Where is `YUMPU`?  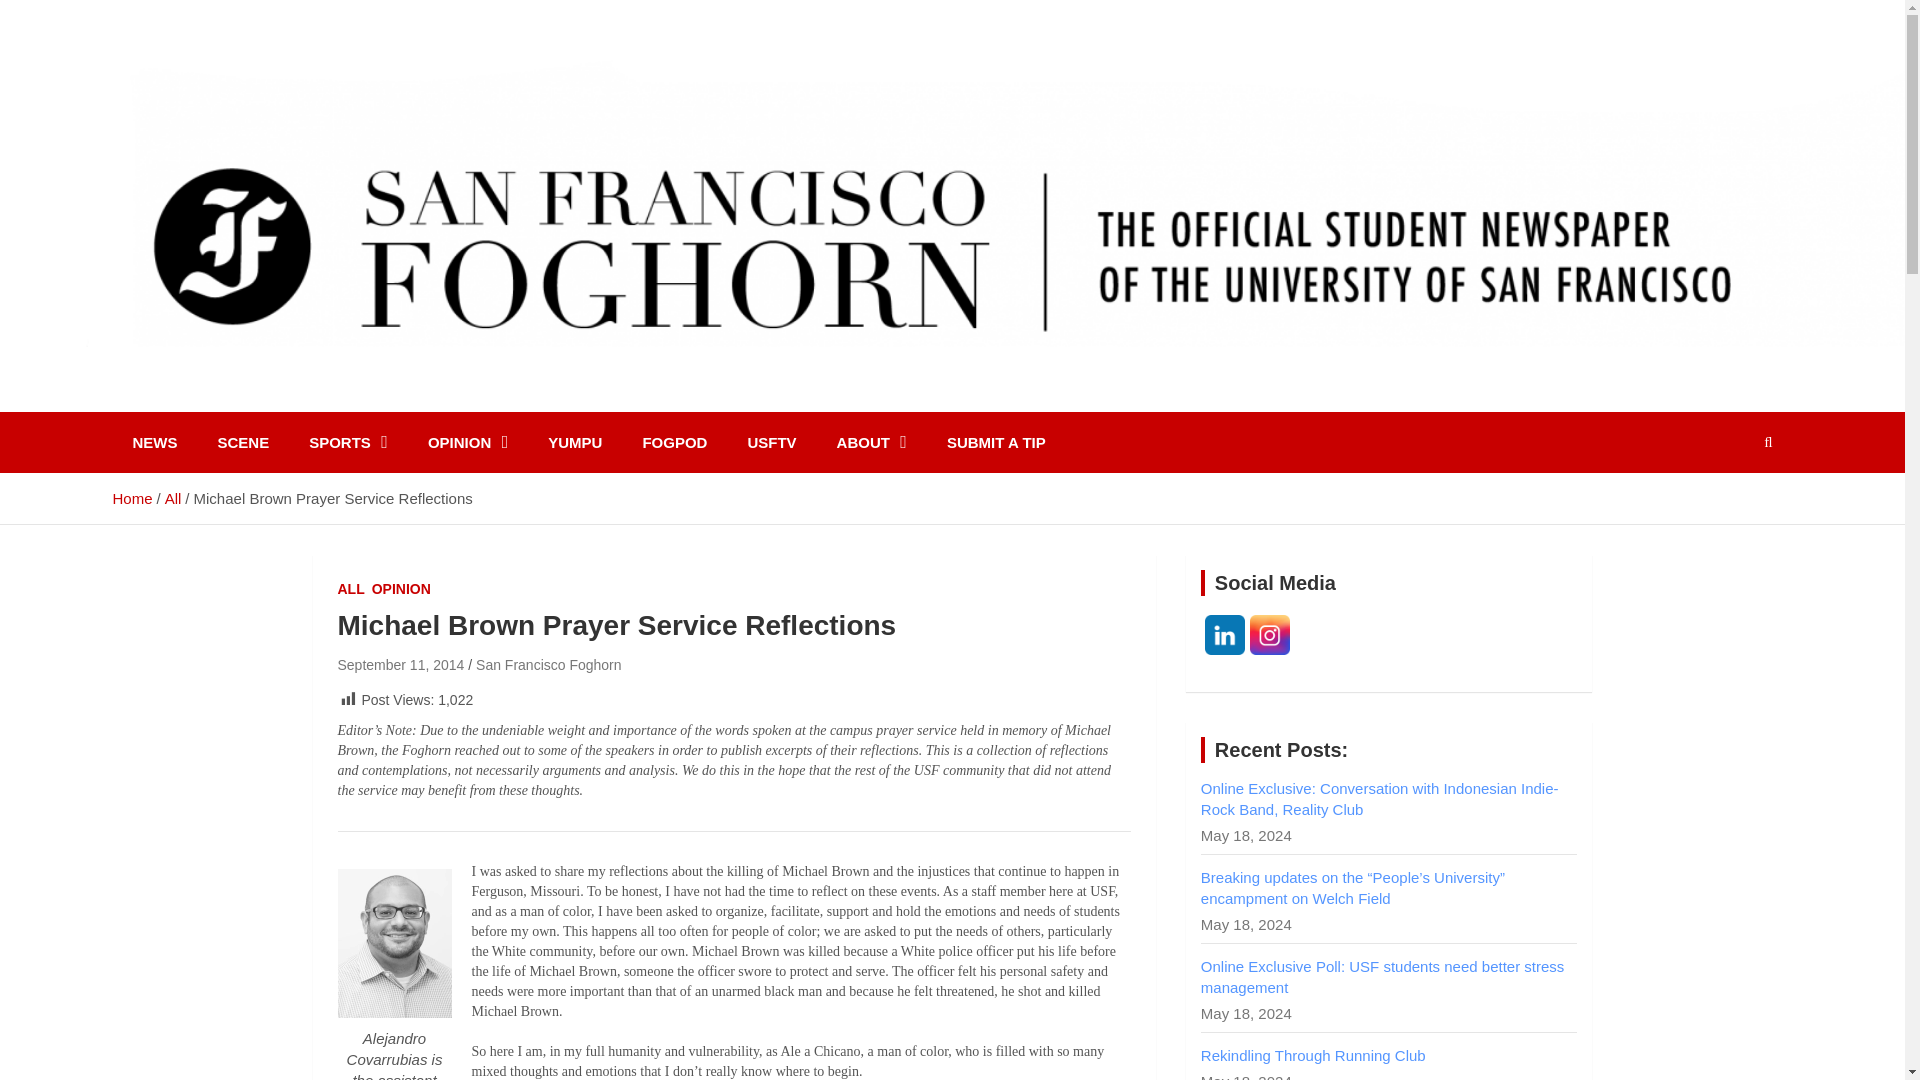 YUMPU is located at coordinates (575, 442).